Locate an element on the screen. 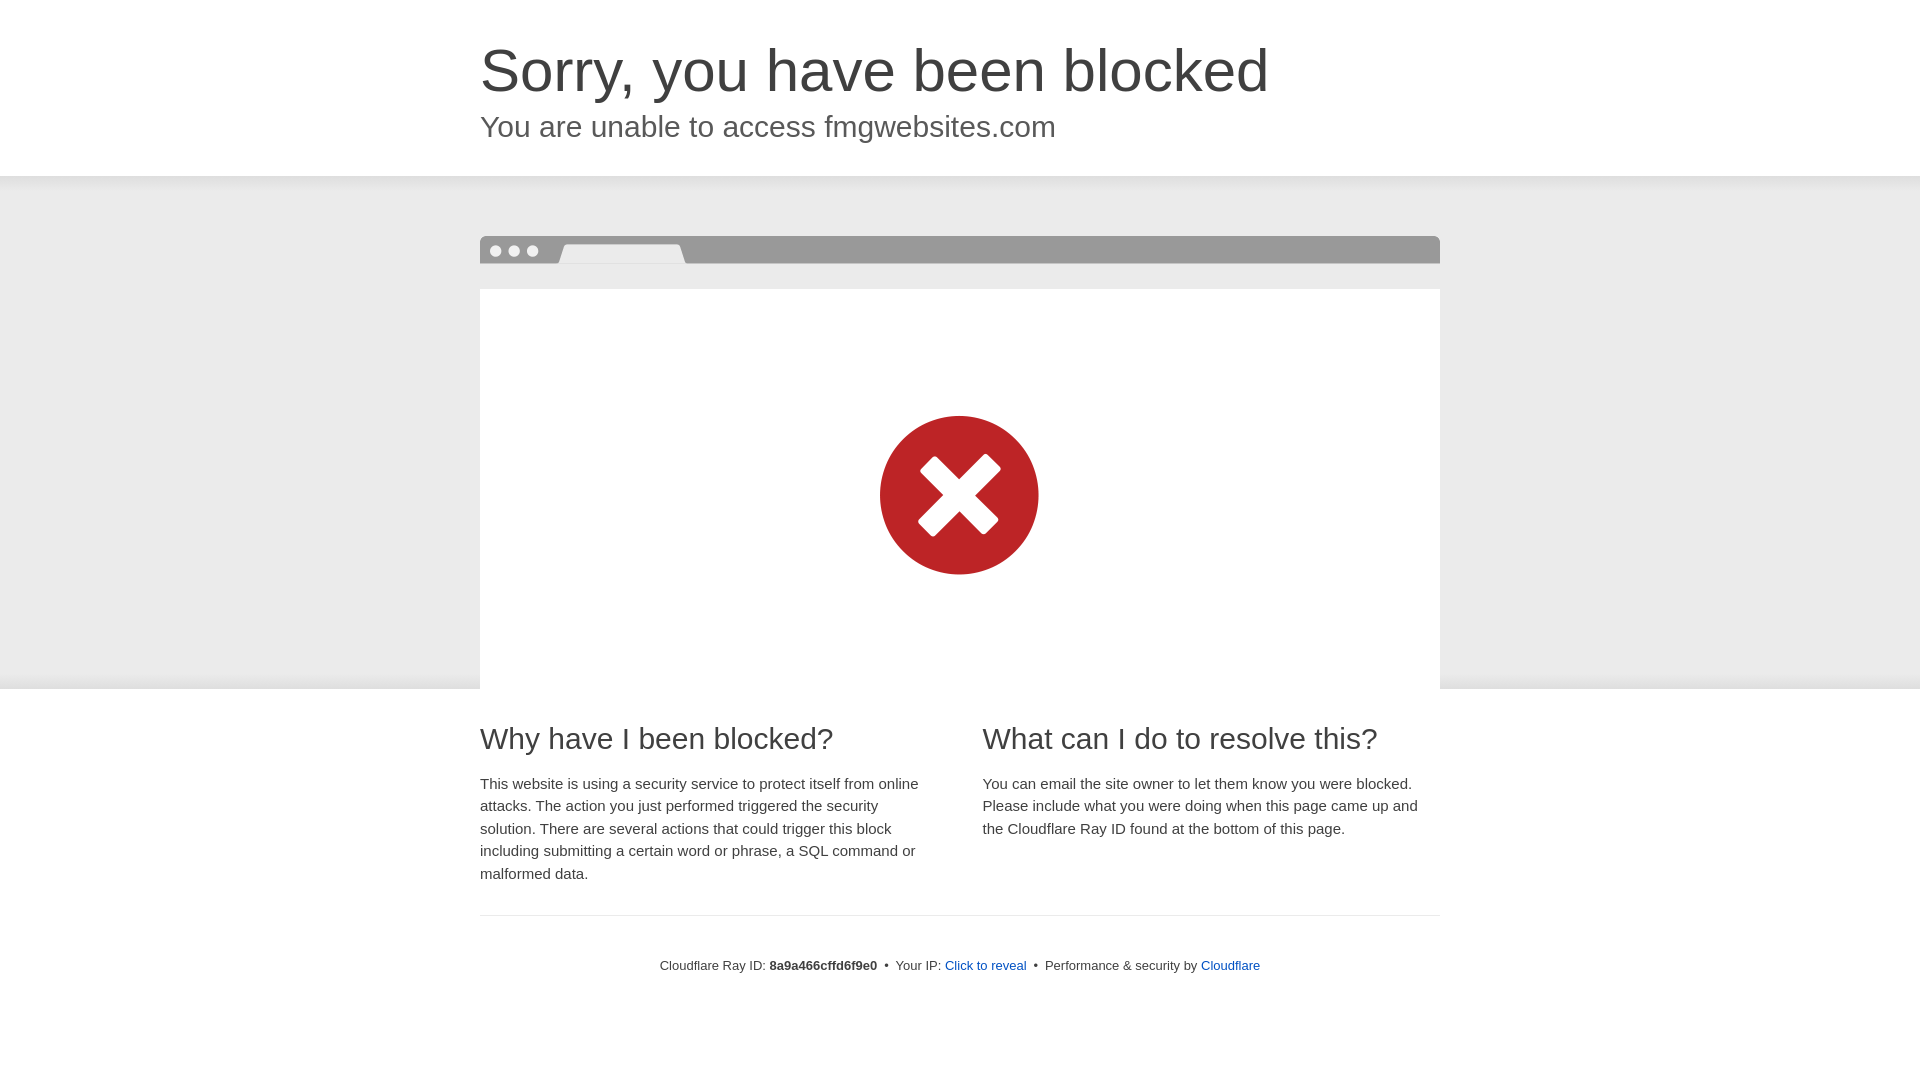  Cloudflare is located at coordinates (1230, 965).